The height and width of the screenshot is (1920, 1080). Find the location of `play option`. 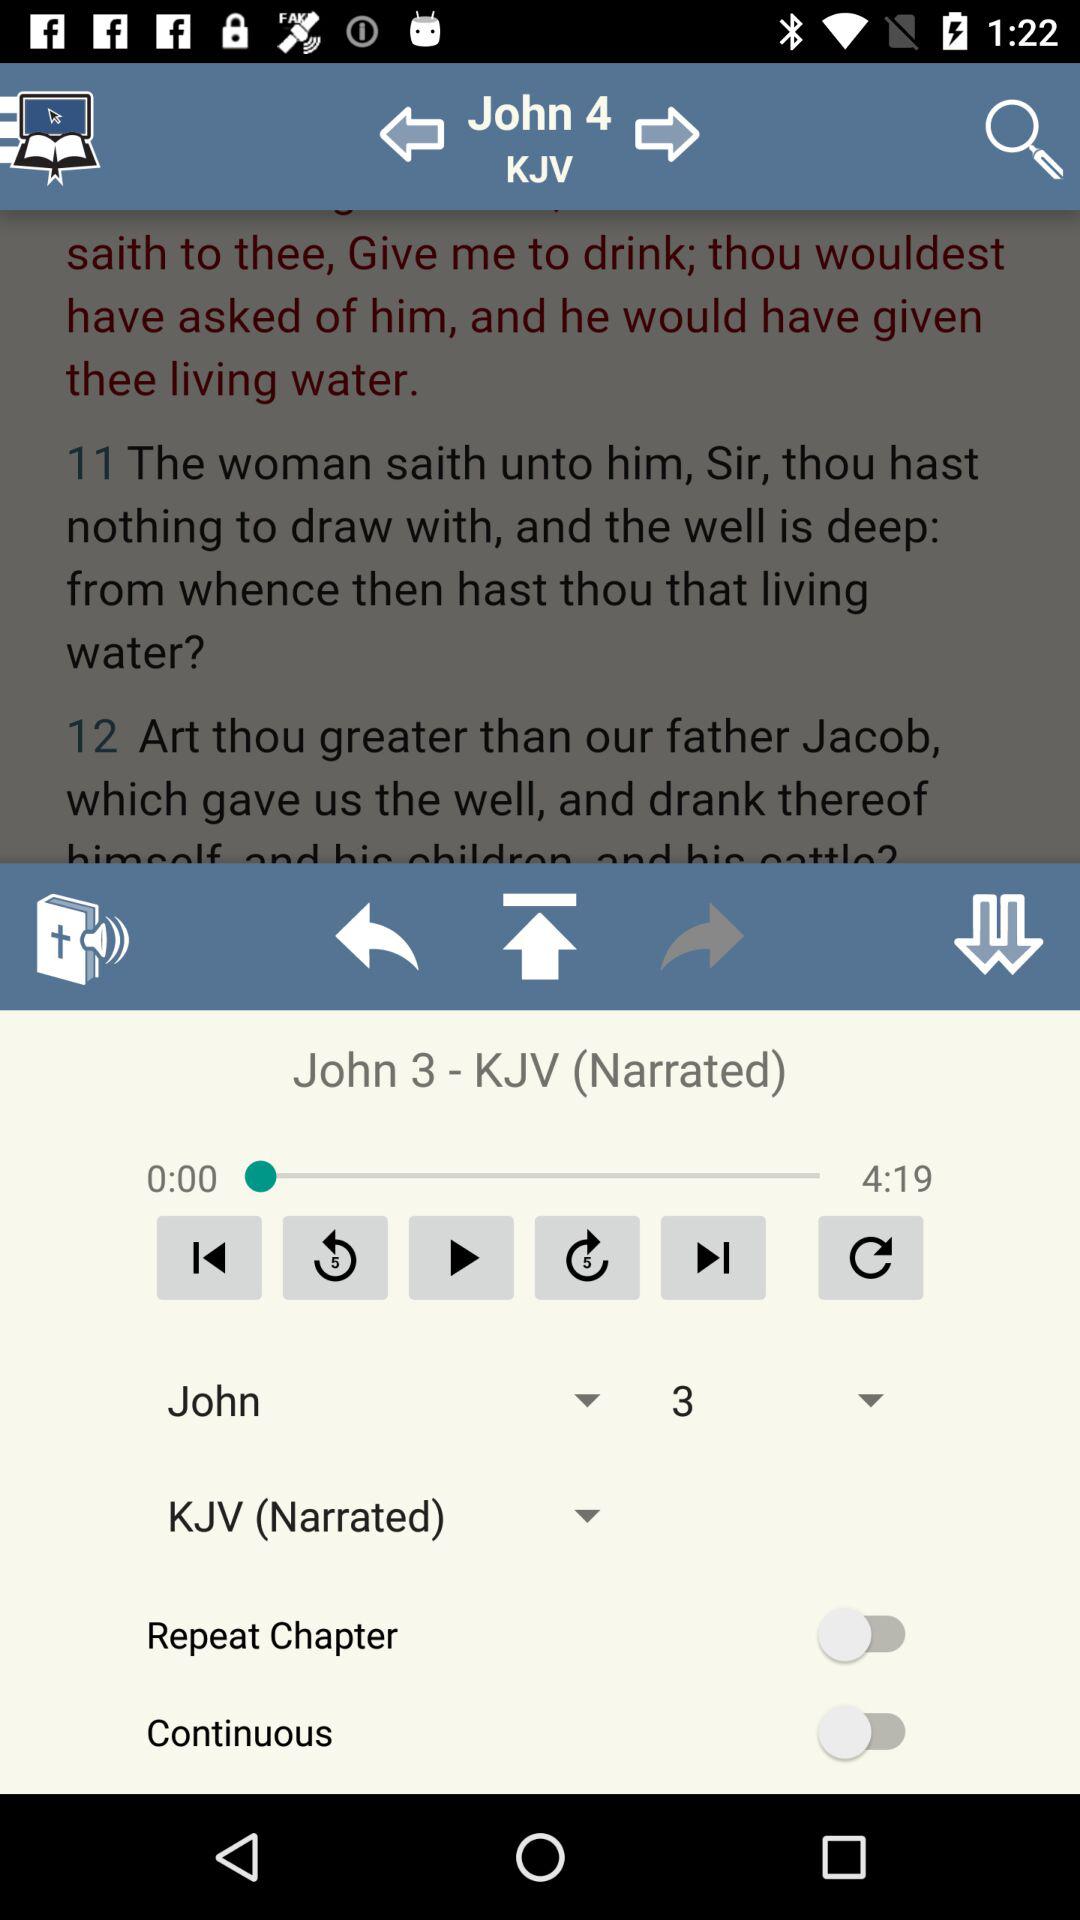

play option is located at coordinates (461, 1258).